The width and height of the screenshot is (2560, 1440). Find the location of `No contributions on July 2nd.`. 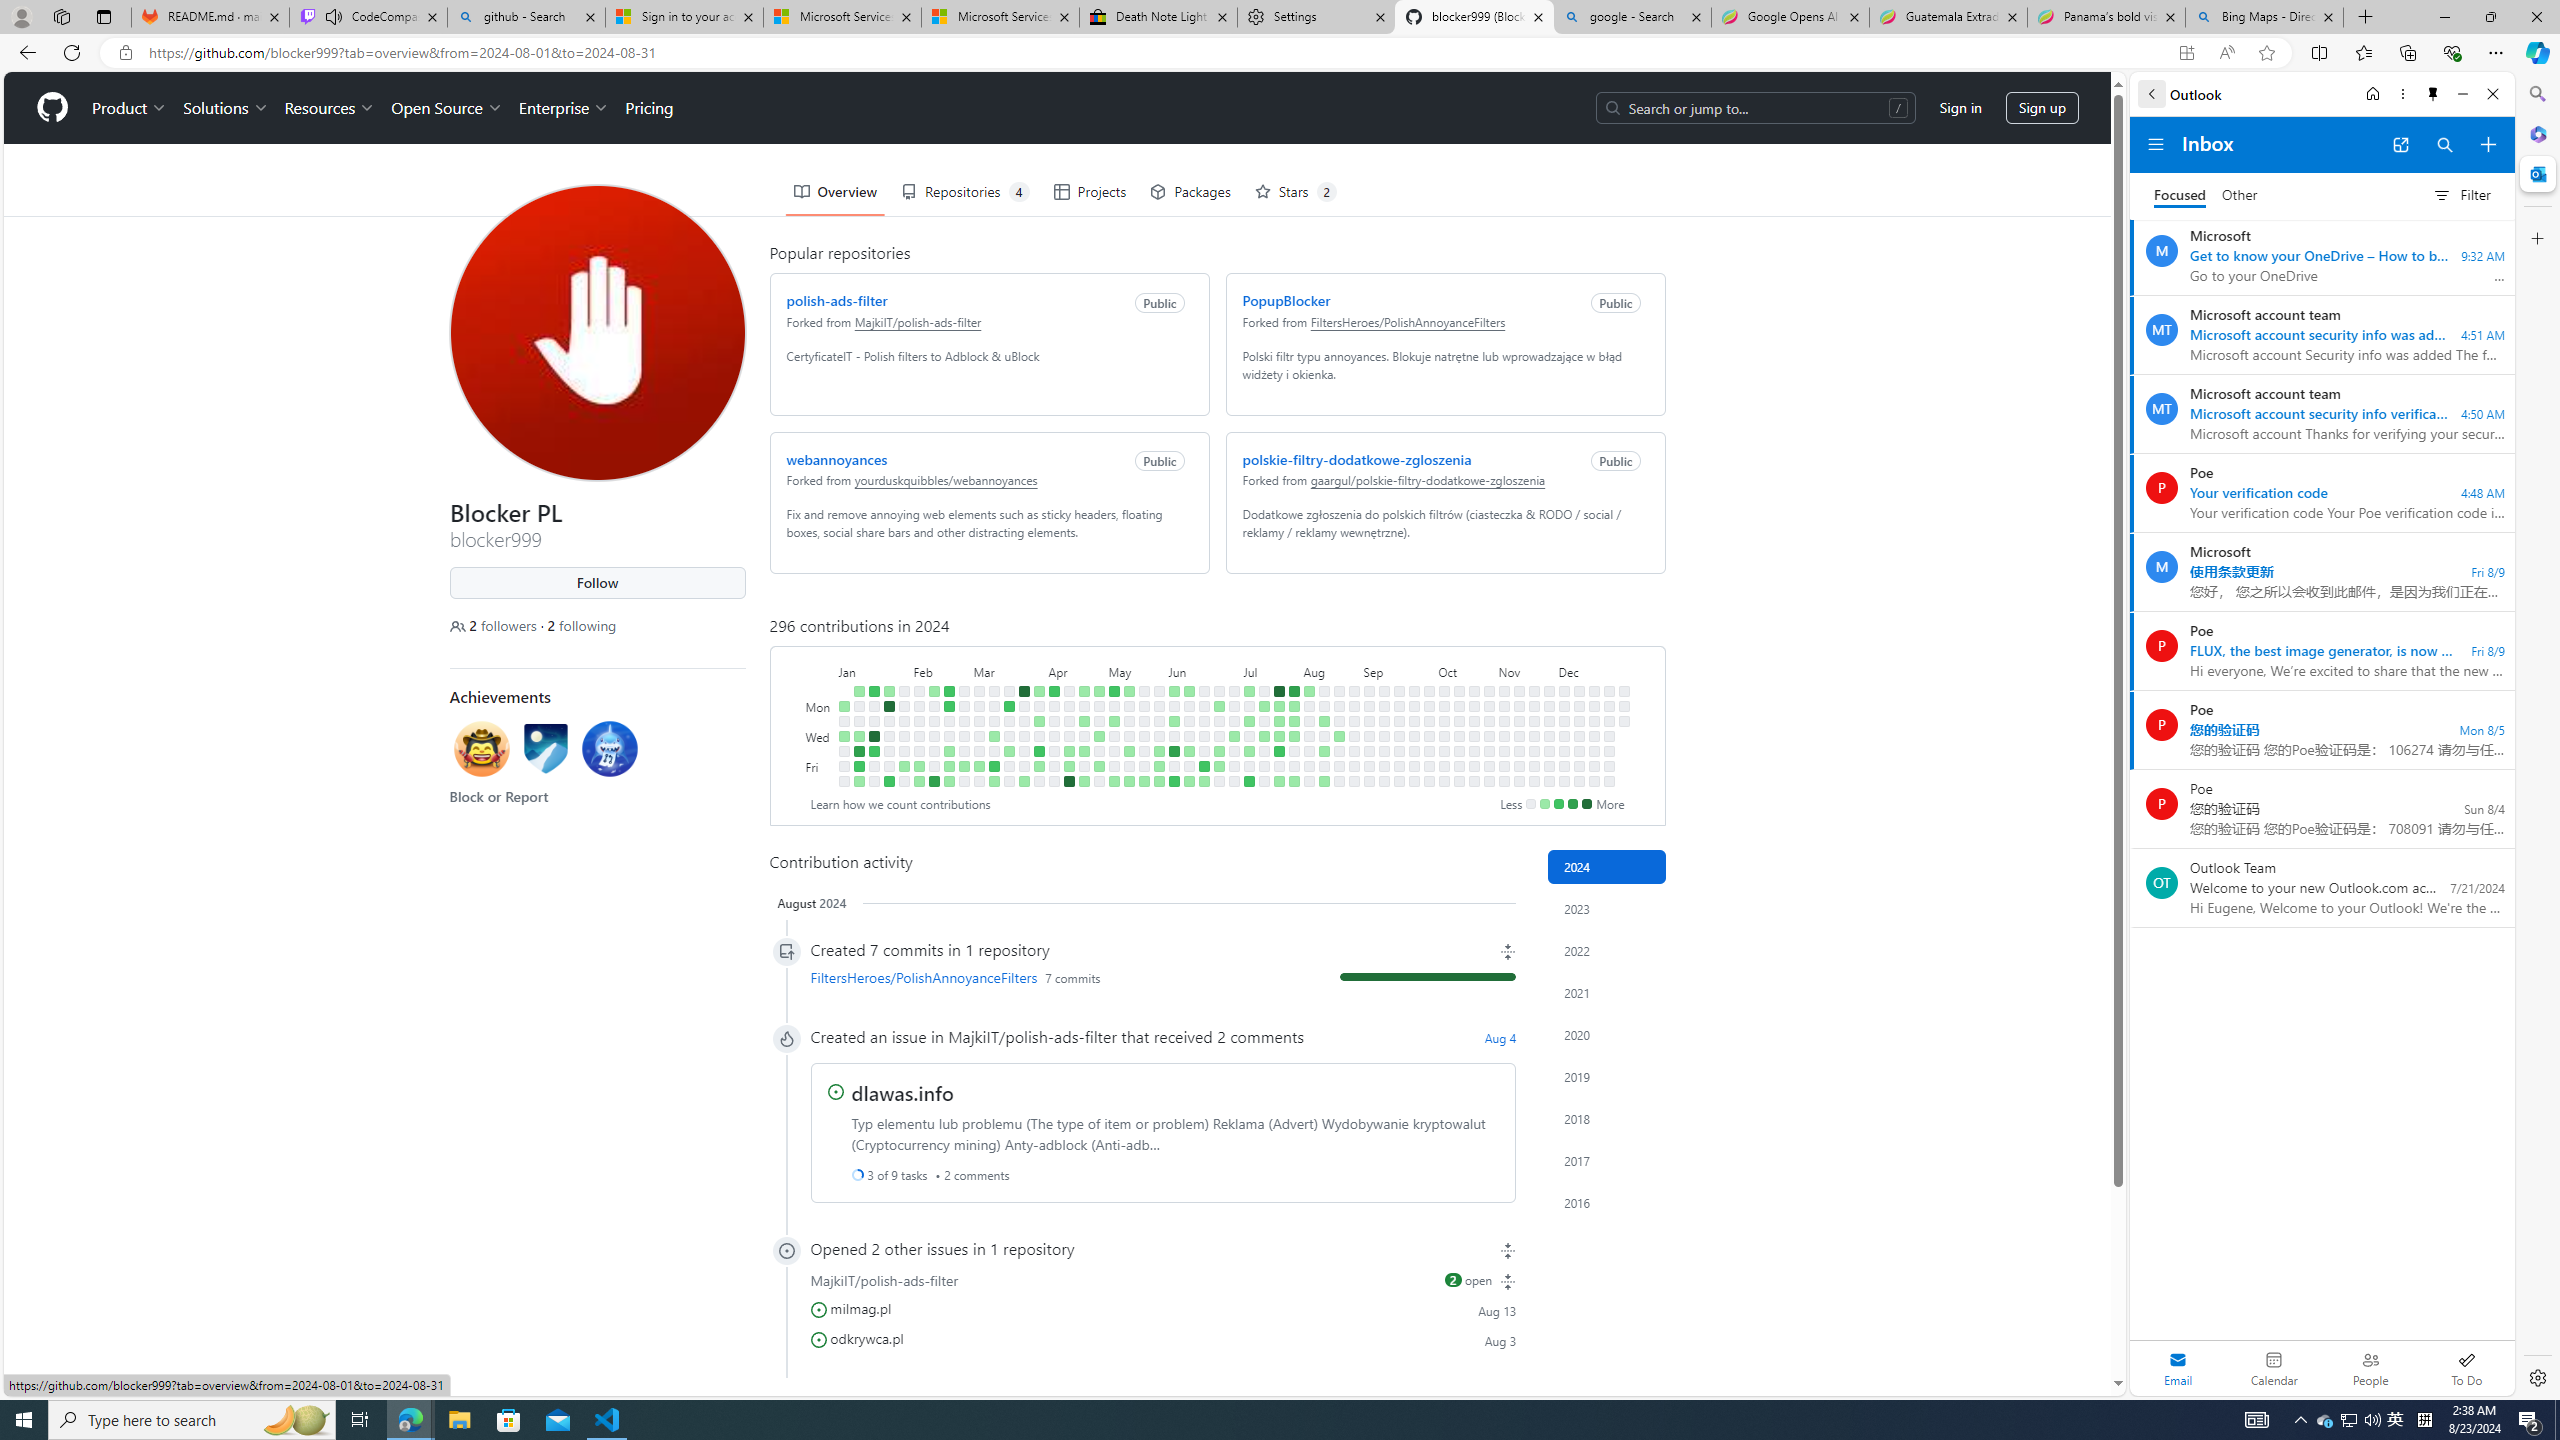

No contributions on July 2nd. is located at coordinates (1234, 721).